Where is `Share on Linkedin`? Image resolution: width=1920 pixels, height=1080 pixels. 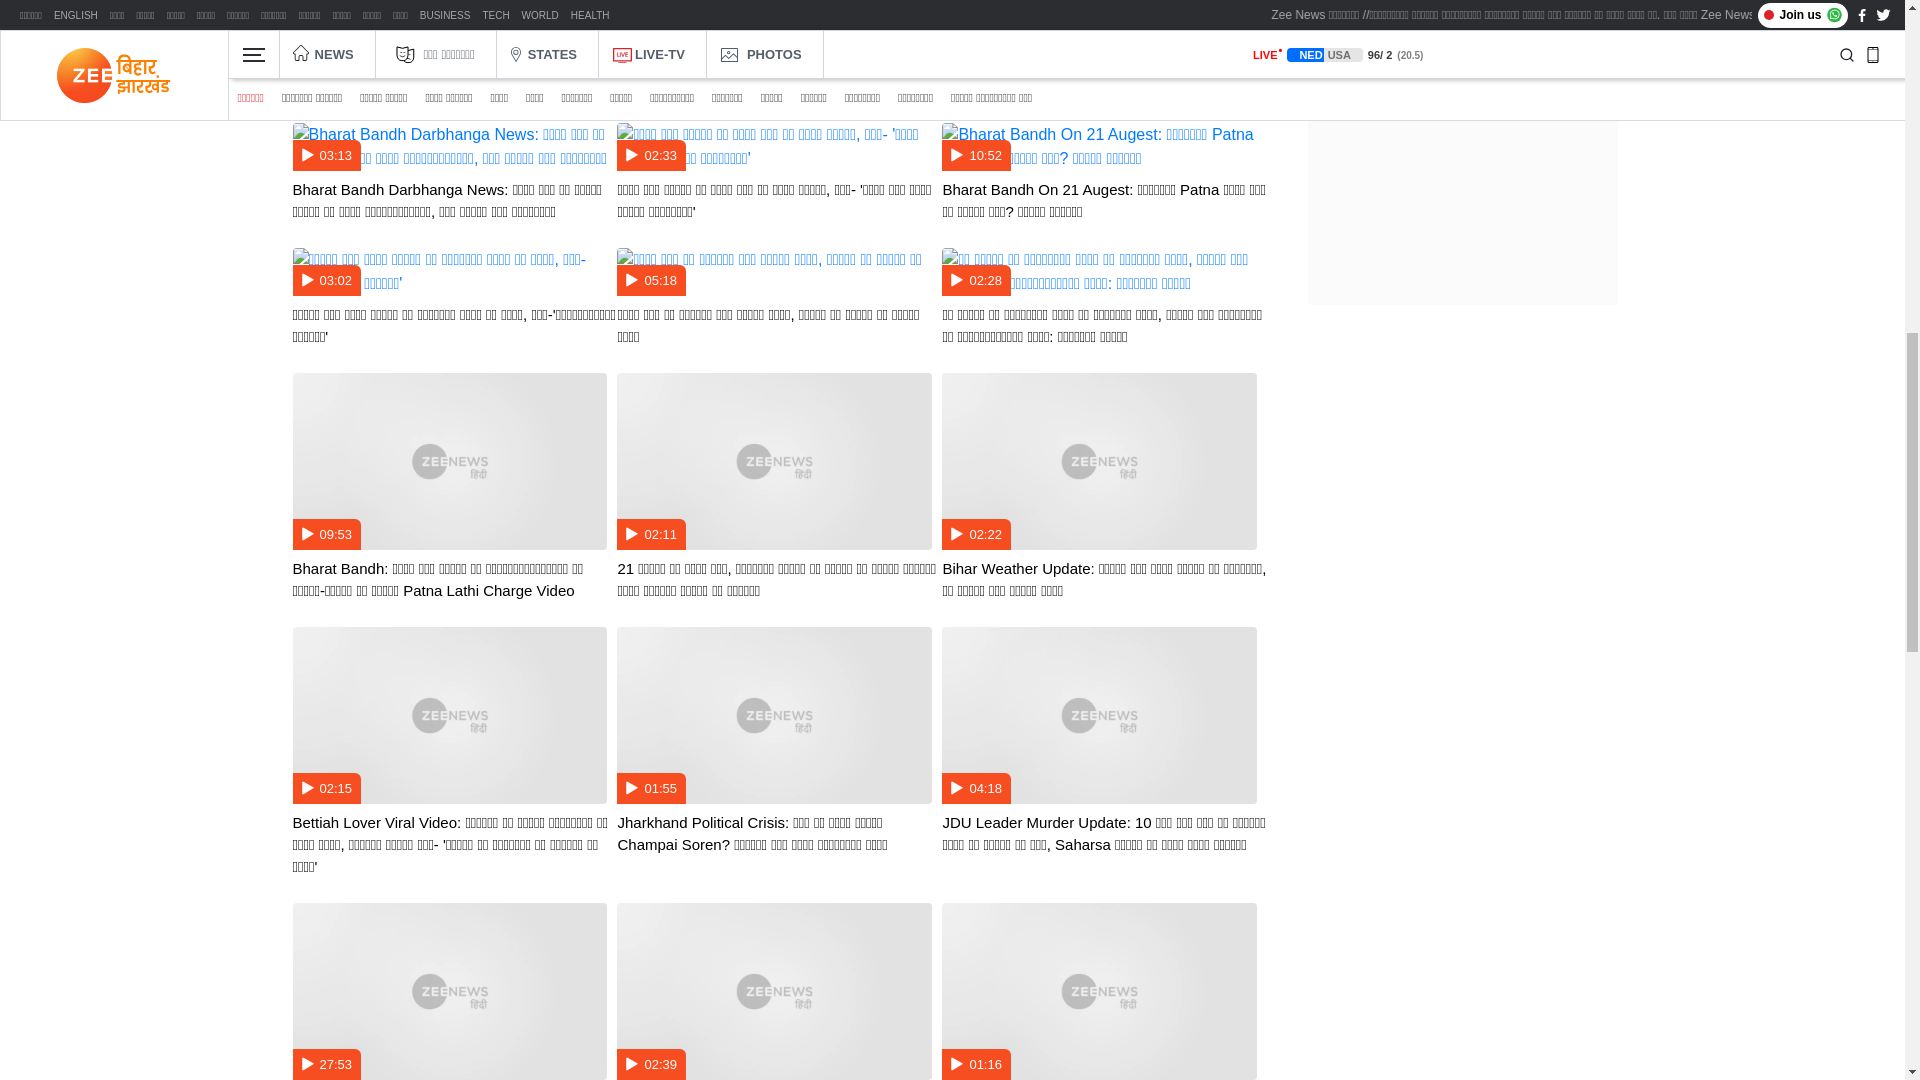 Share on Linkedin is located at coordinates (410, 12).